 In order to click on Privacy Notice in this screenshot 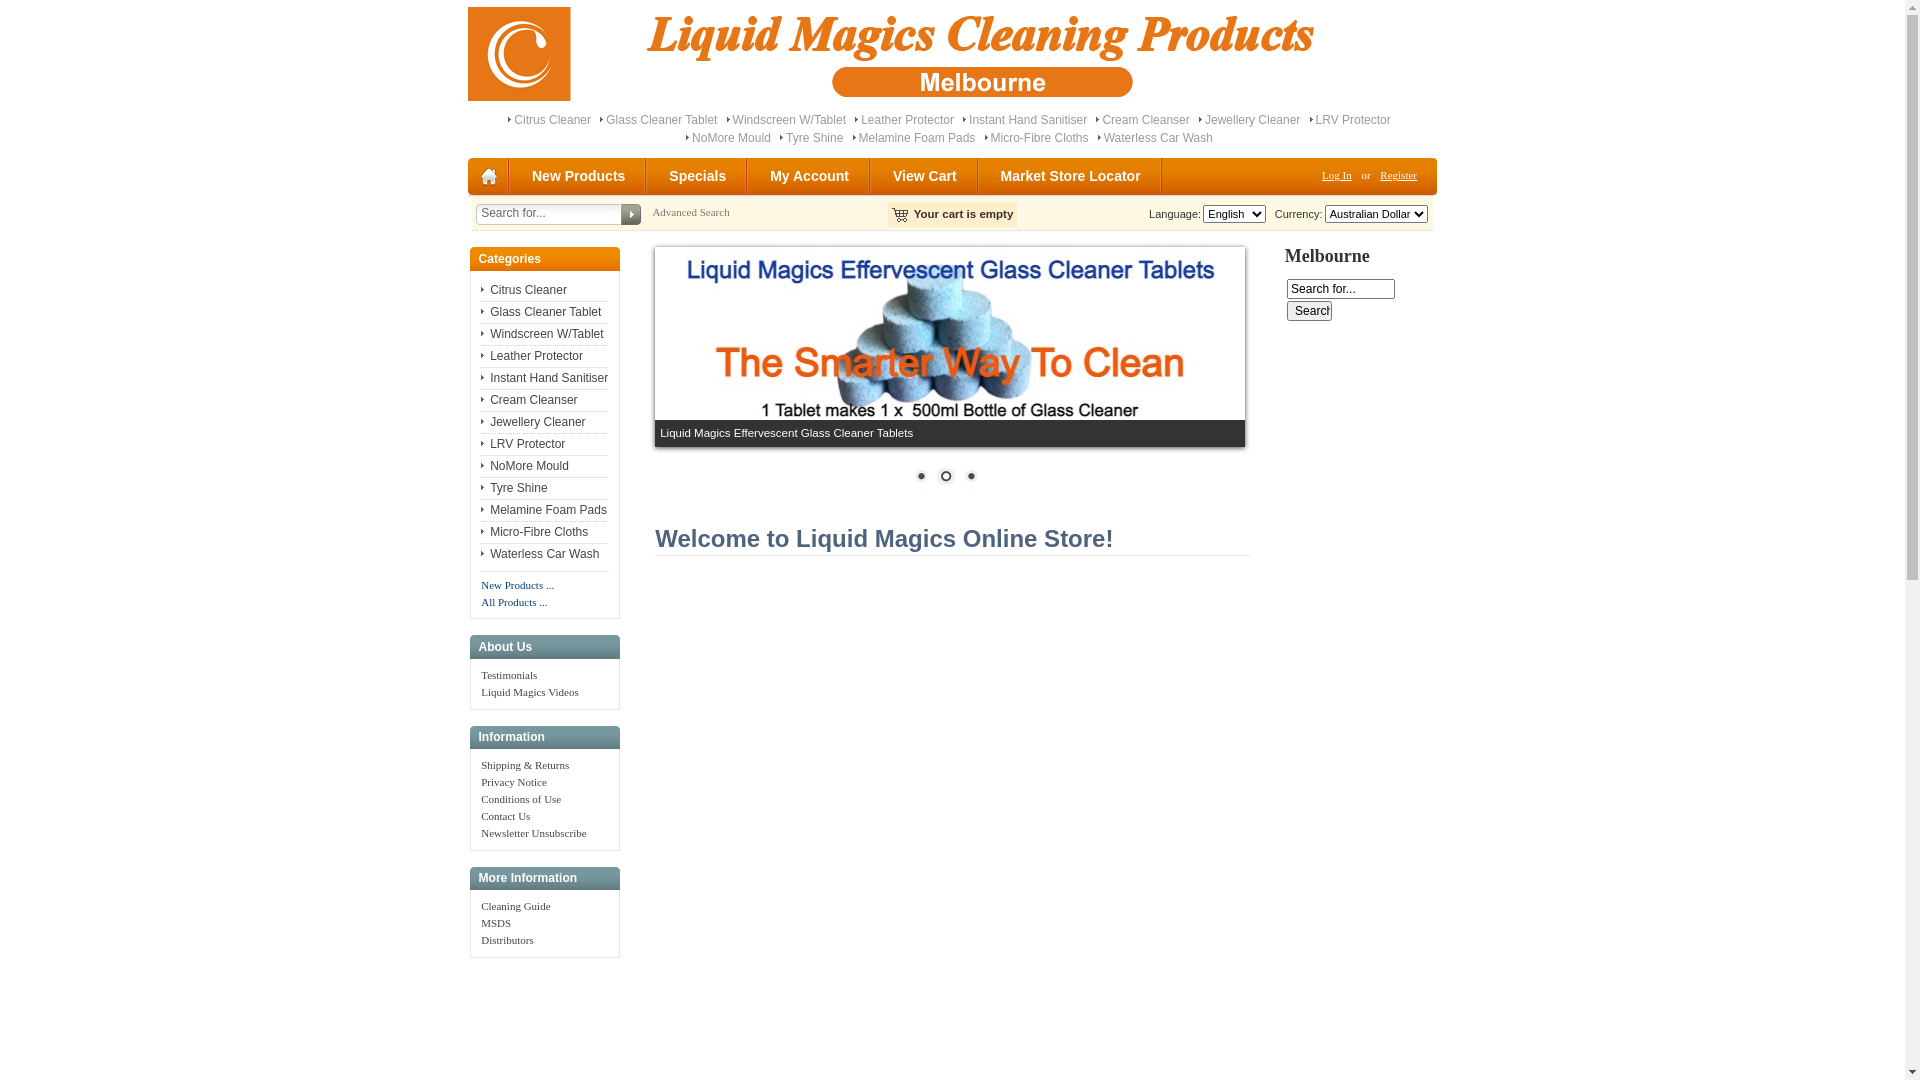, I will do `click(514, 782)`.